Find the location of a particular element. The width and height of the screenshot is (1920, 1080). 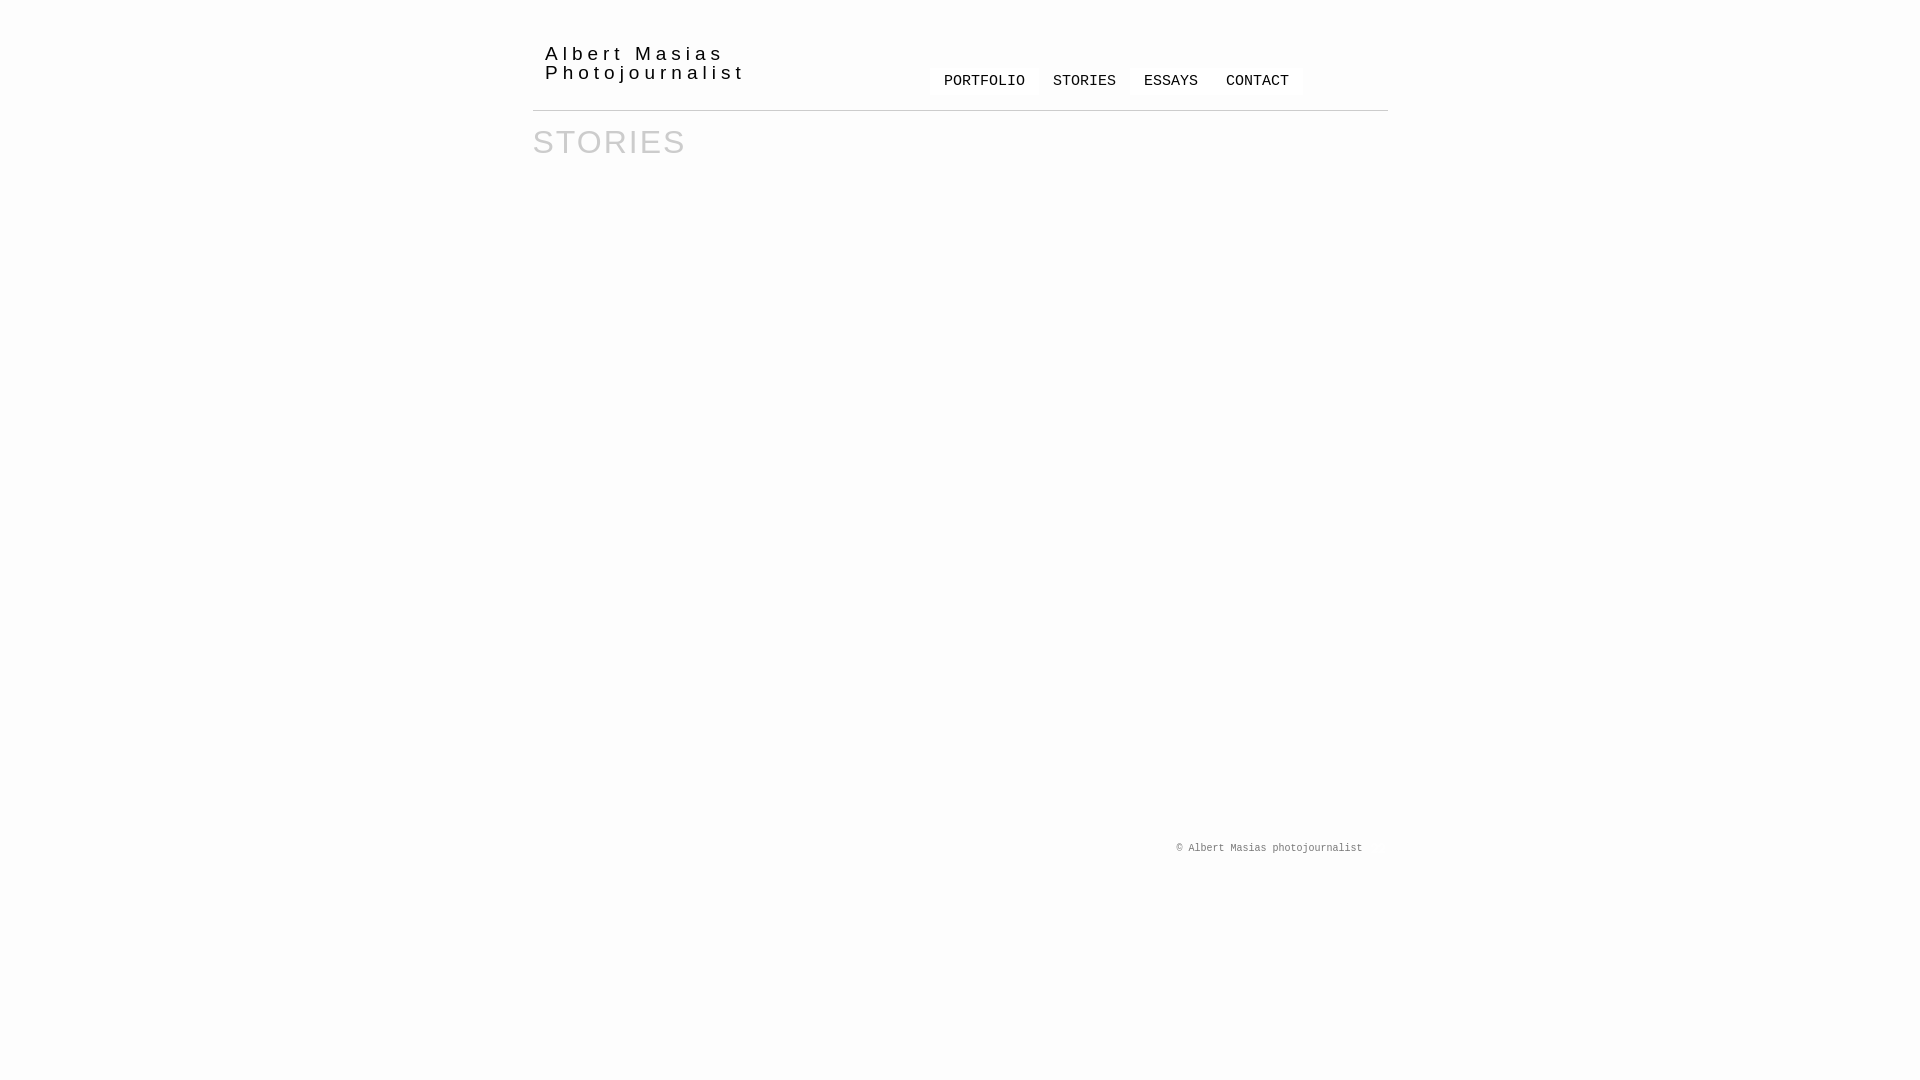

Albert Masias Photojournalist is located at coordinates (669, 63).